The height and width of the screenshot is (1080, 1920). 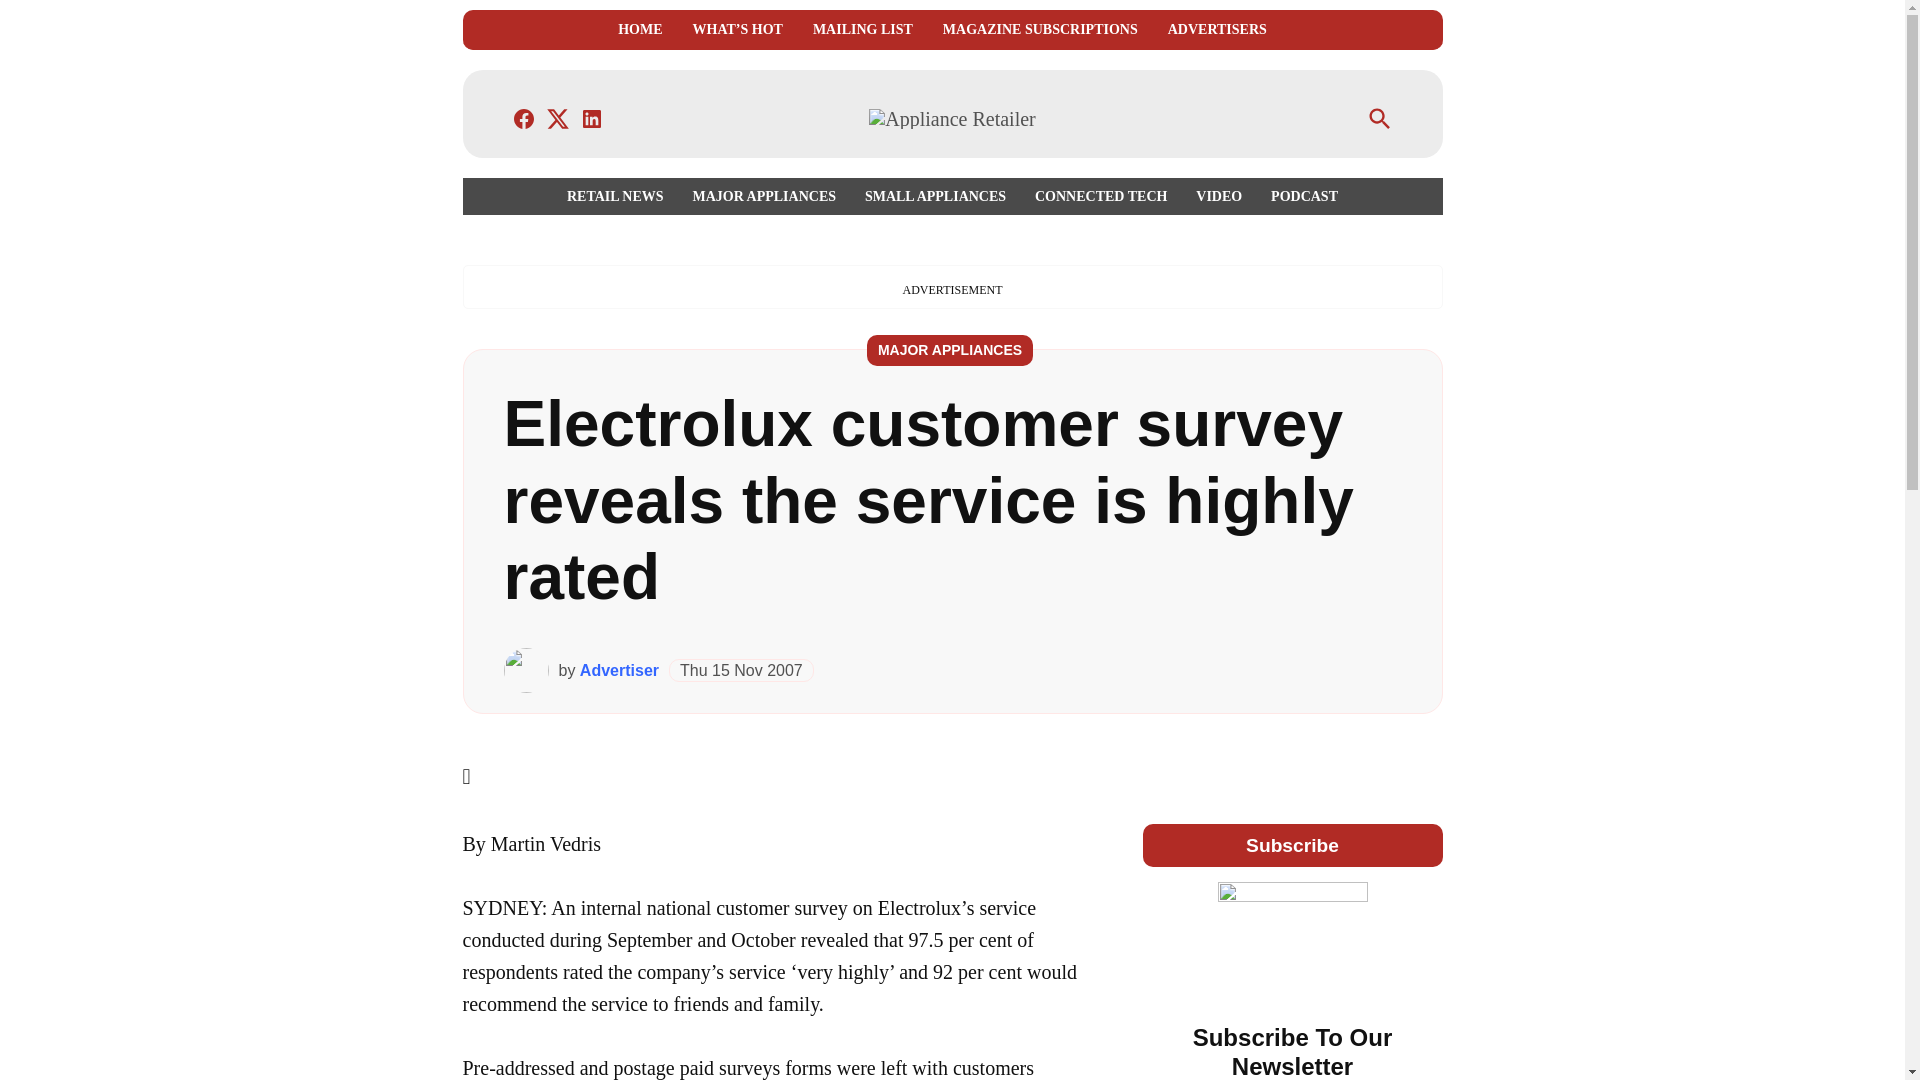 What do you see at coordinates (639, 30) in the screenshot?
I see `HOME` at bounding box center [639, 30].